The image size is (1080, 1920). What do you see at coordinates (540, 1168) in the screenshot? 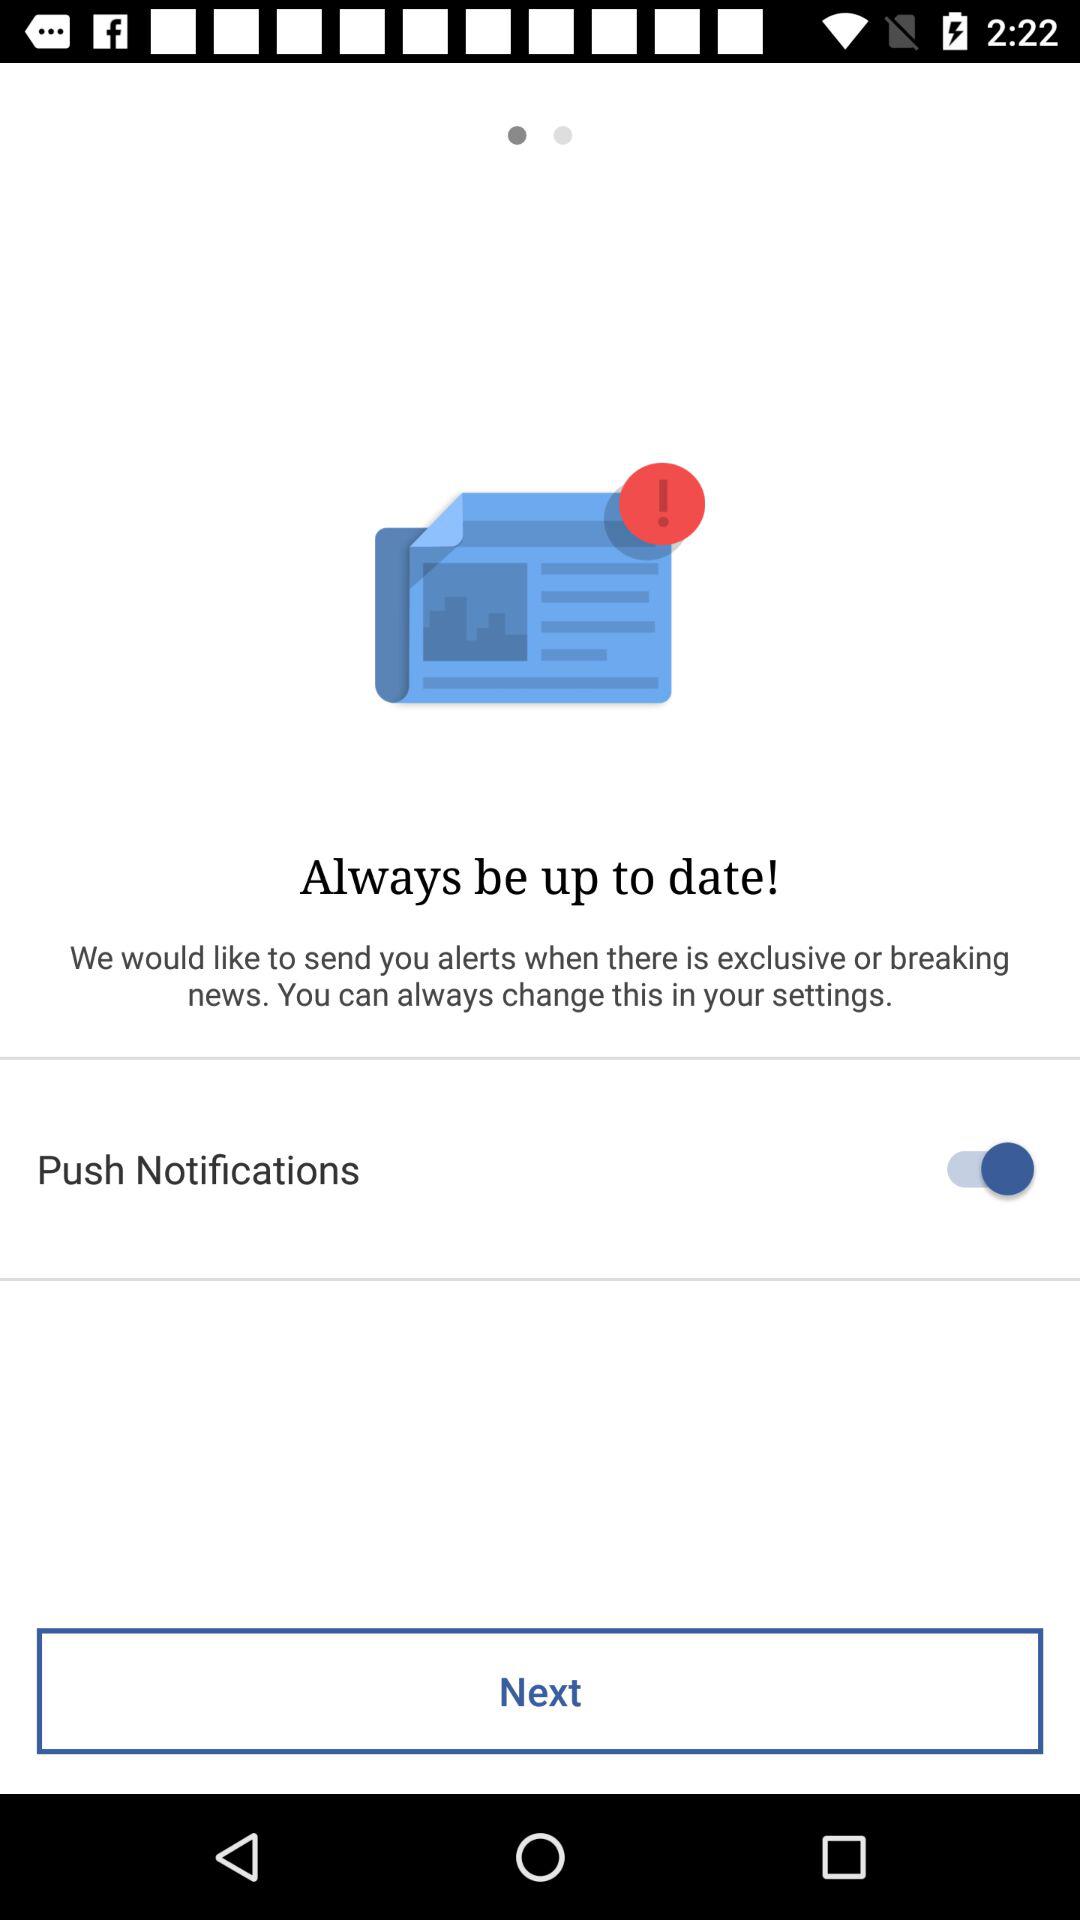
I see `swipe until the push notifications` at bounding box center [540, 1168].